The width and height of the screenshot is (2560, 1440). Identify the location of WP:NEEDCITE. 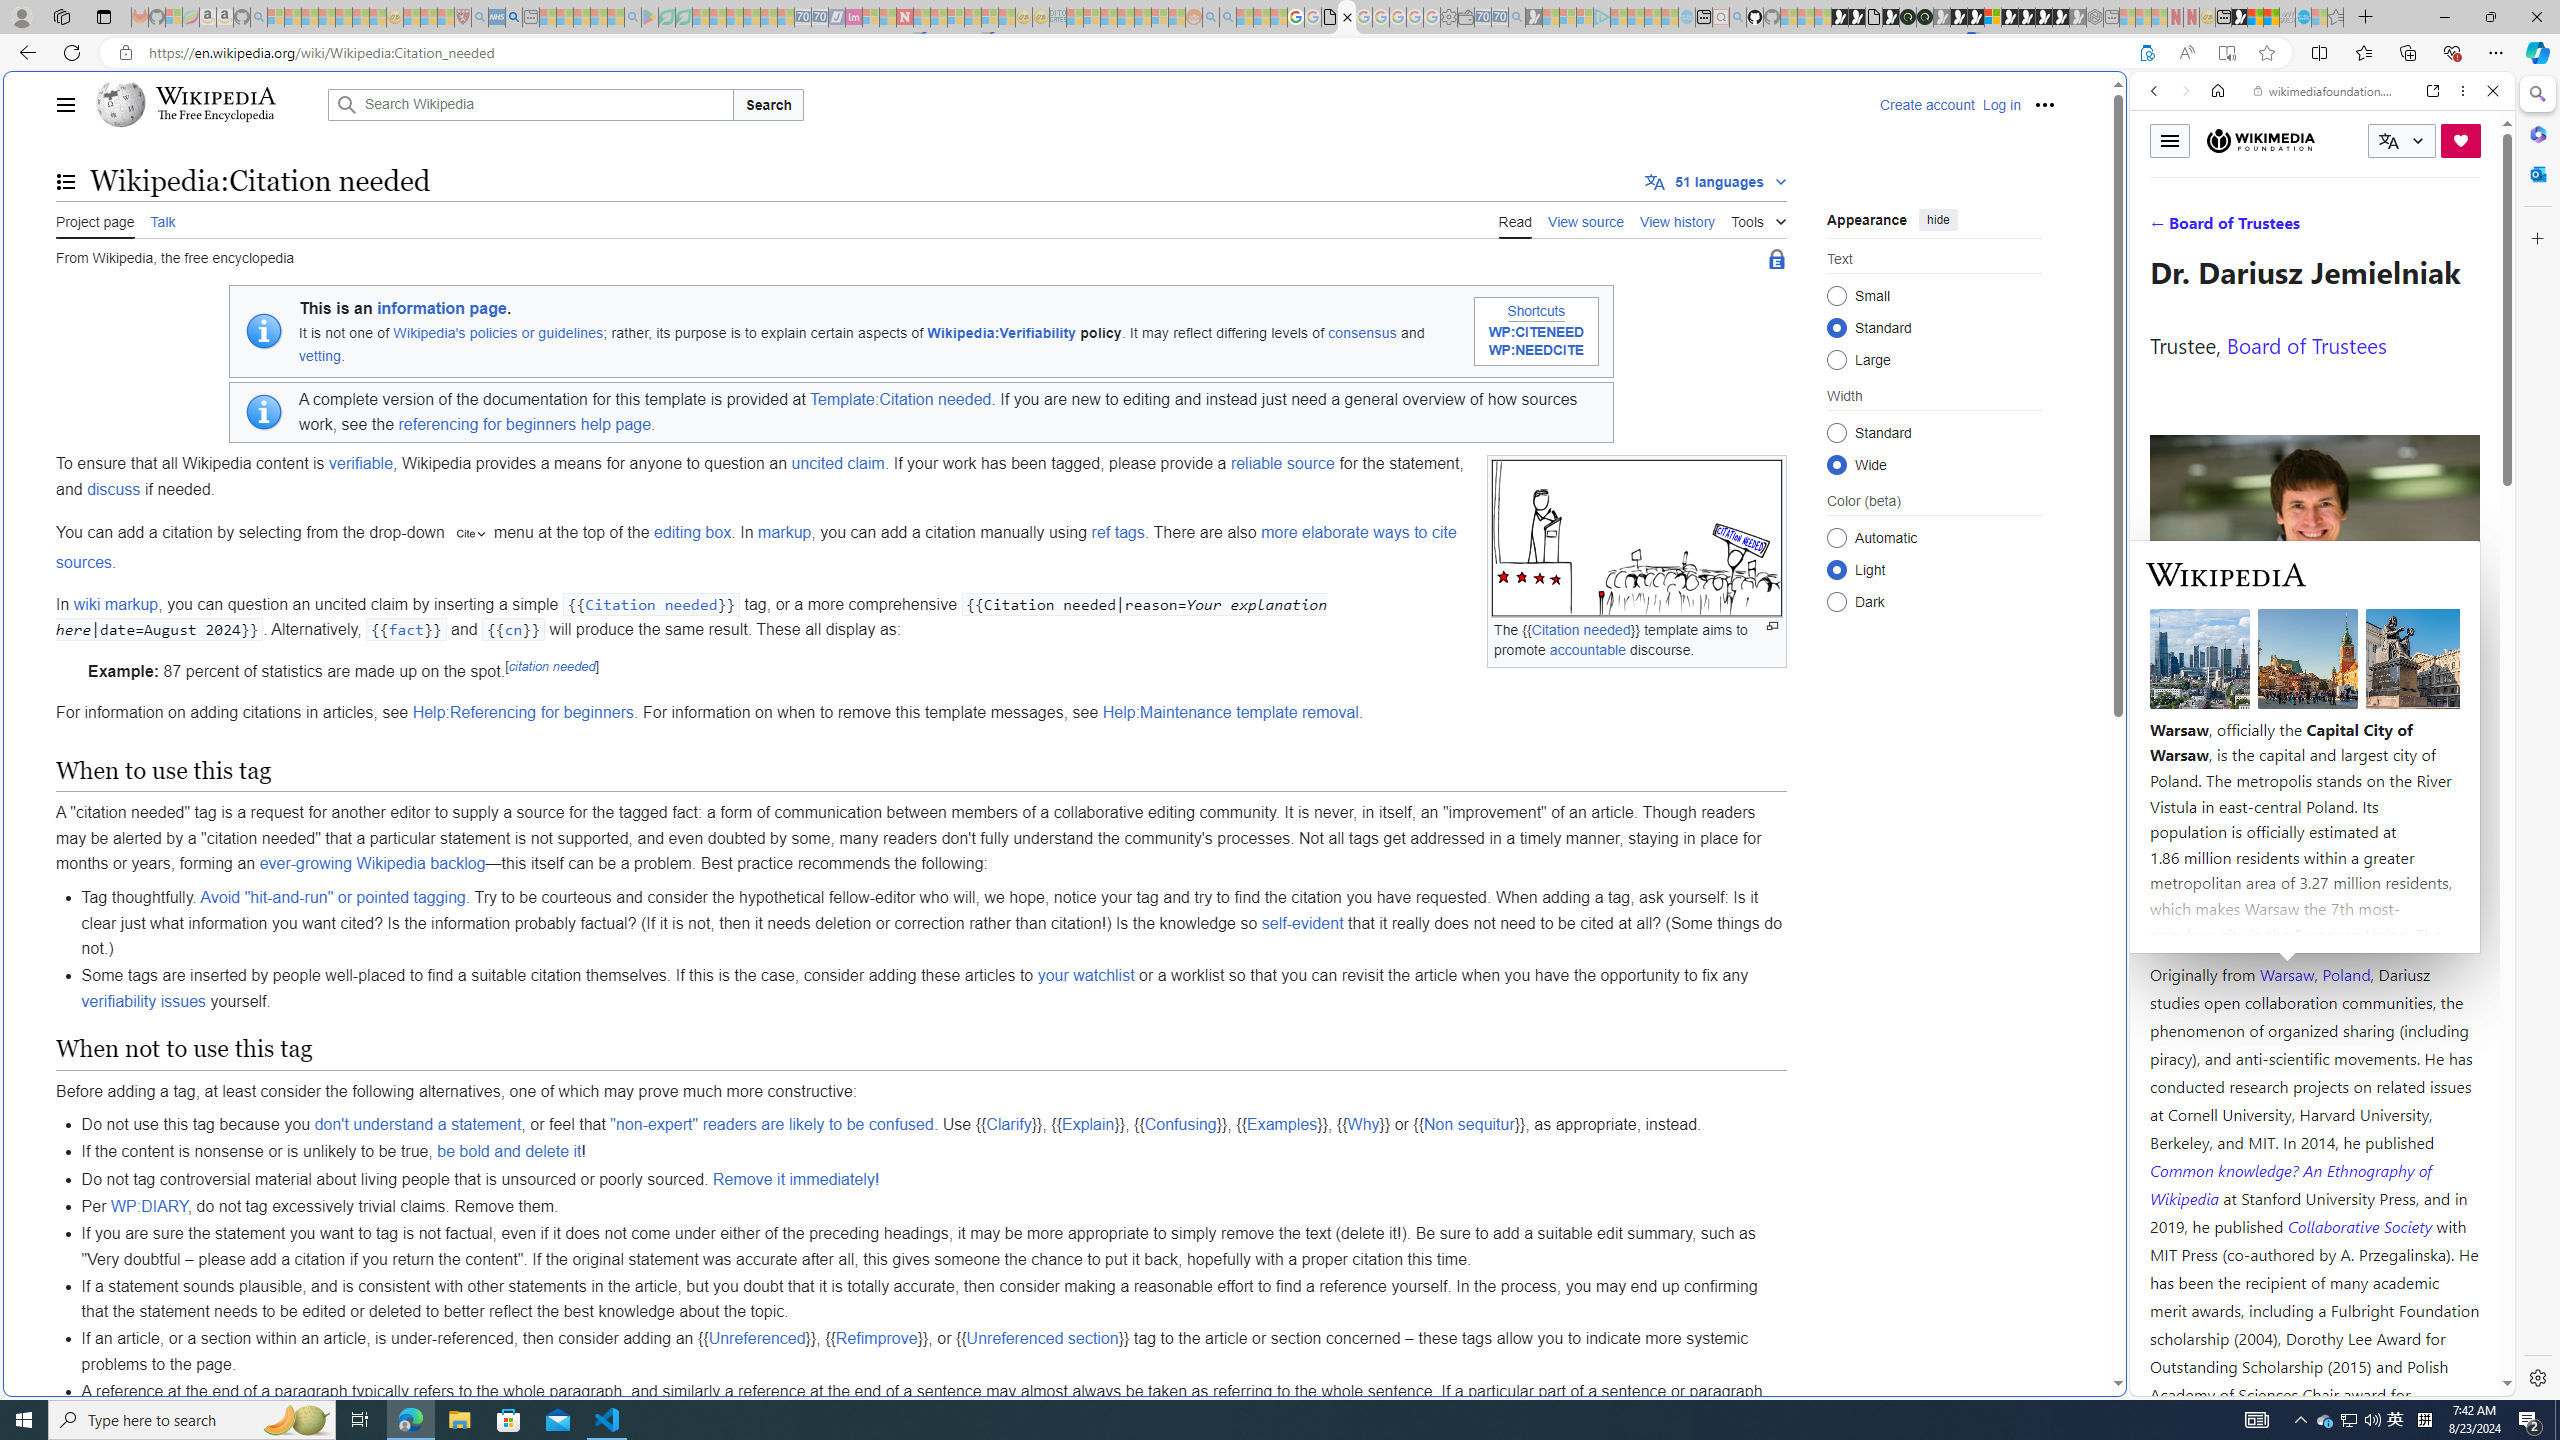
(1536, 350).